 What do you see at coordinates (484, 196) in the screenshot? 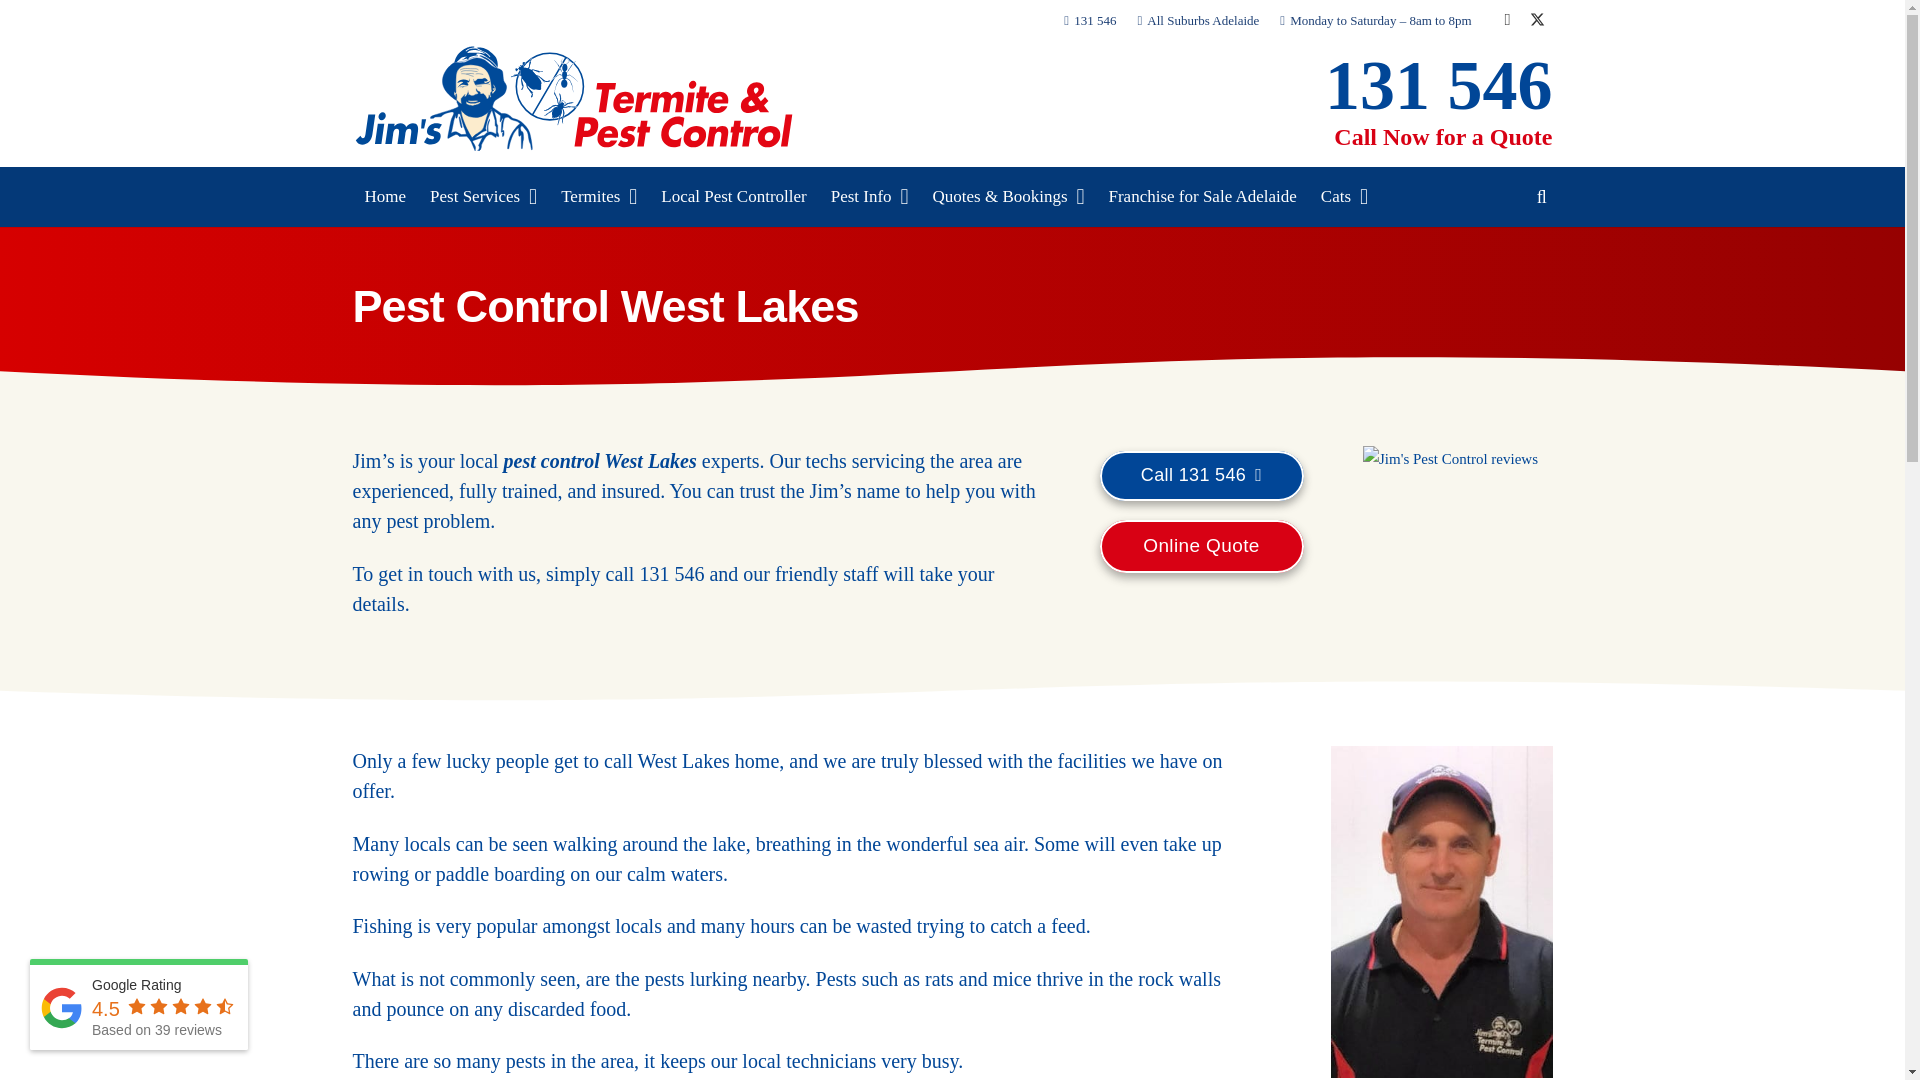
I see `Pest Services` at bounding box center [484, 196].